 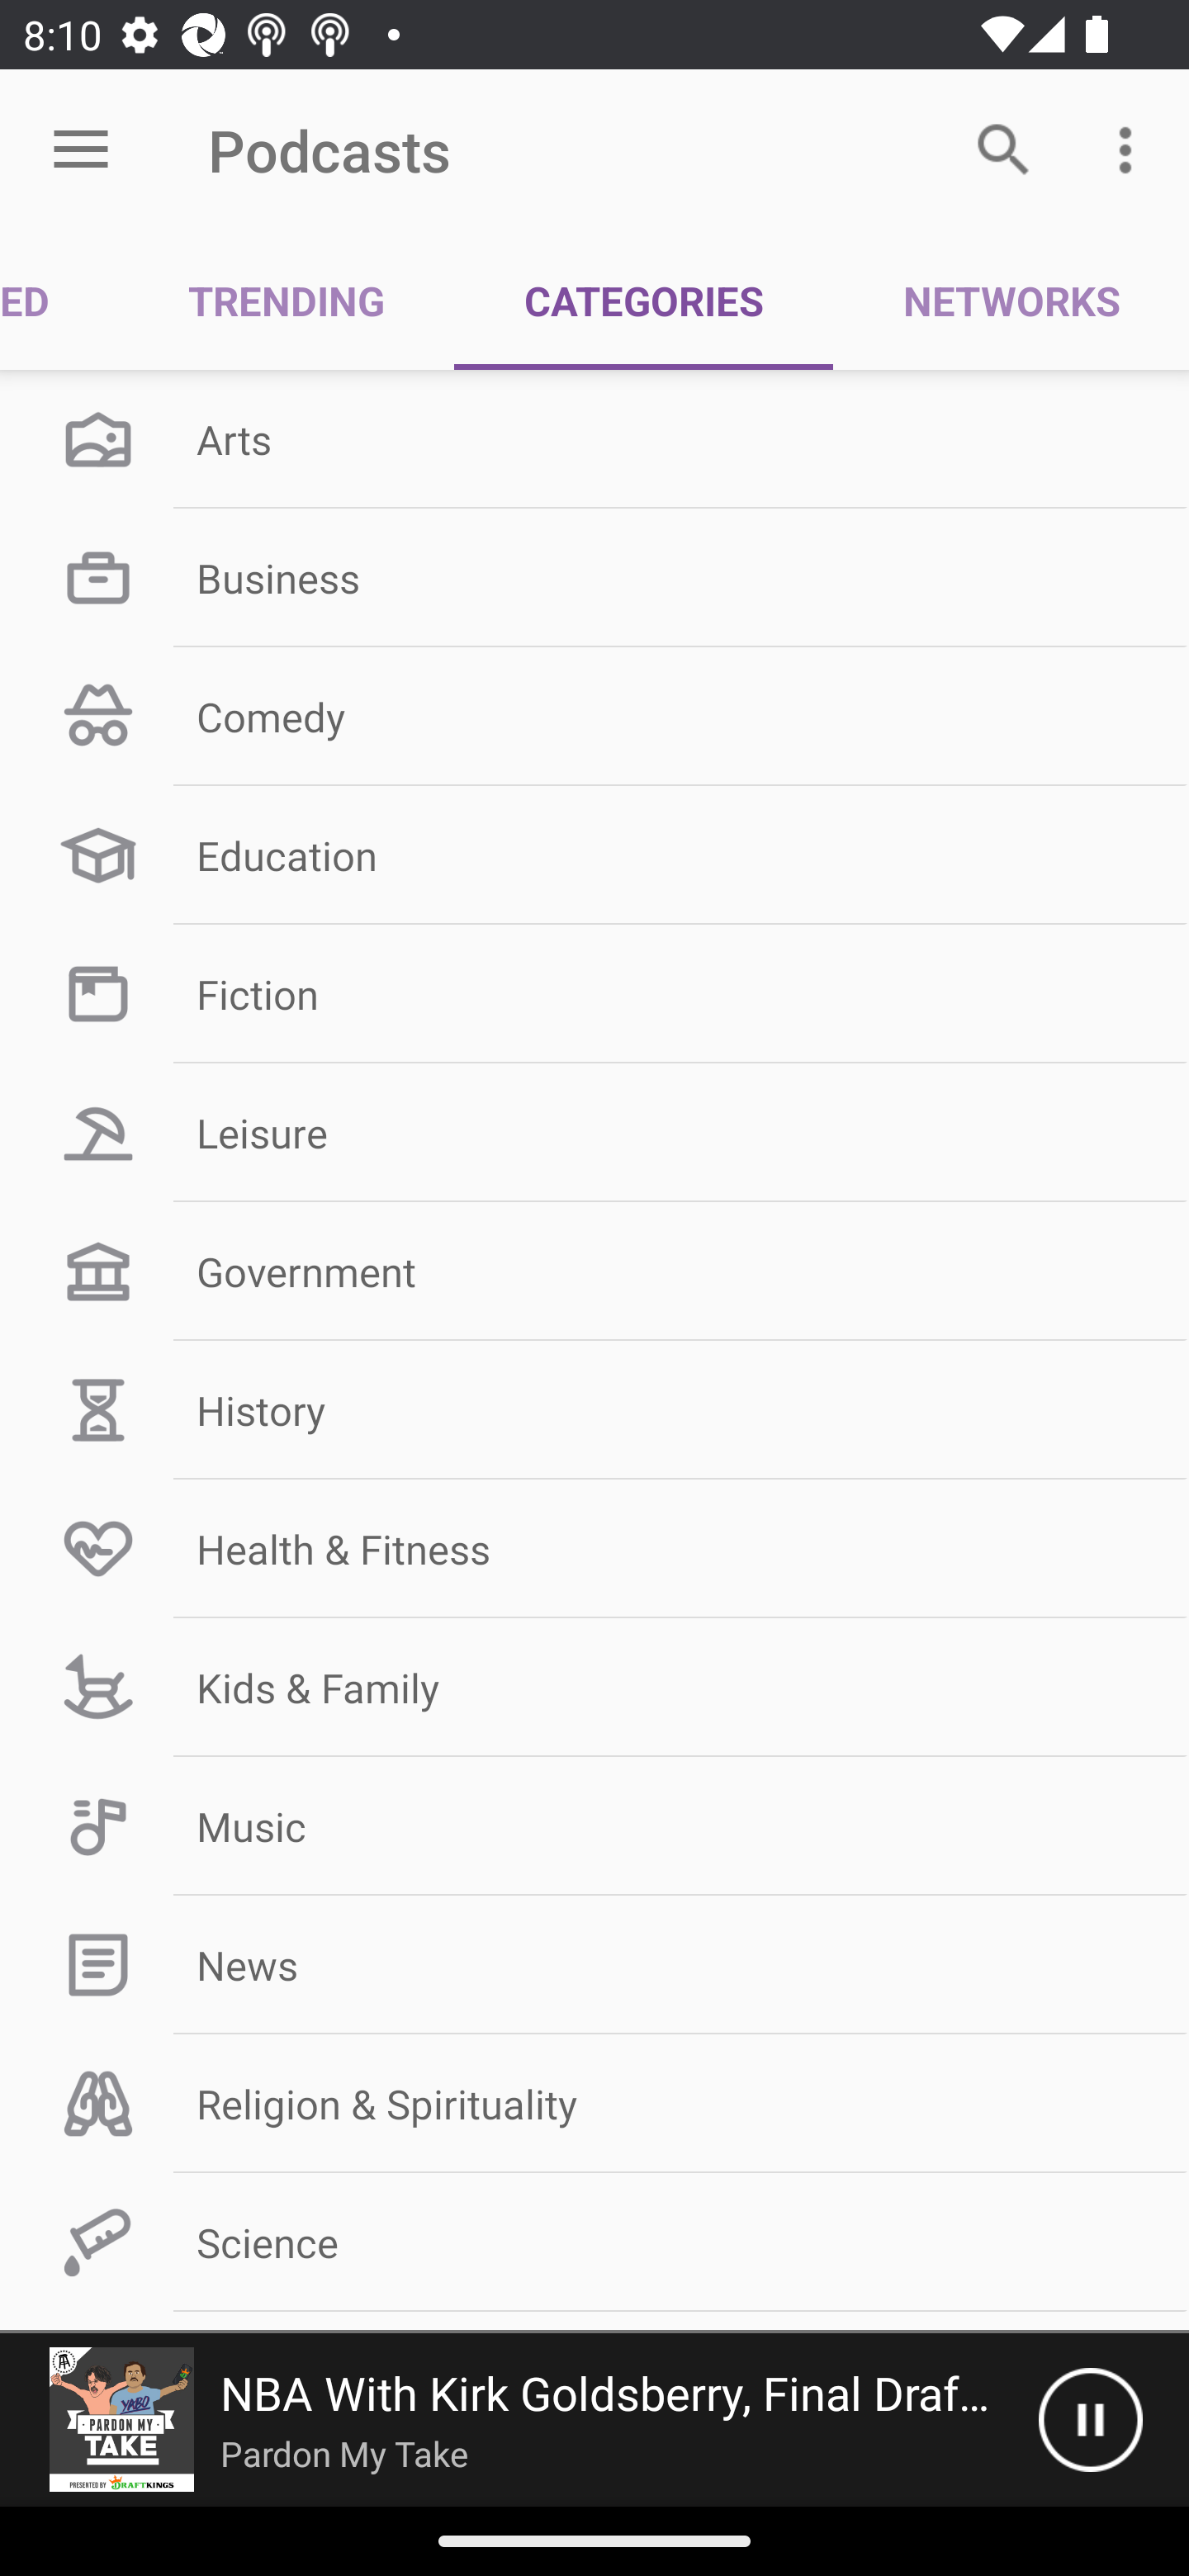 What do you see at coordinates (1004, 149) in the screenshot?
I see `Search` at bounding box center [1004, 149].